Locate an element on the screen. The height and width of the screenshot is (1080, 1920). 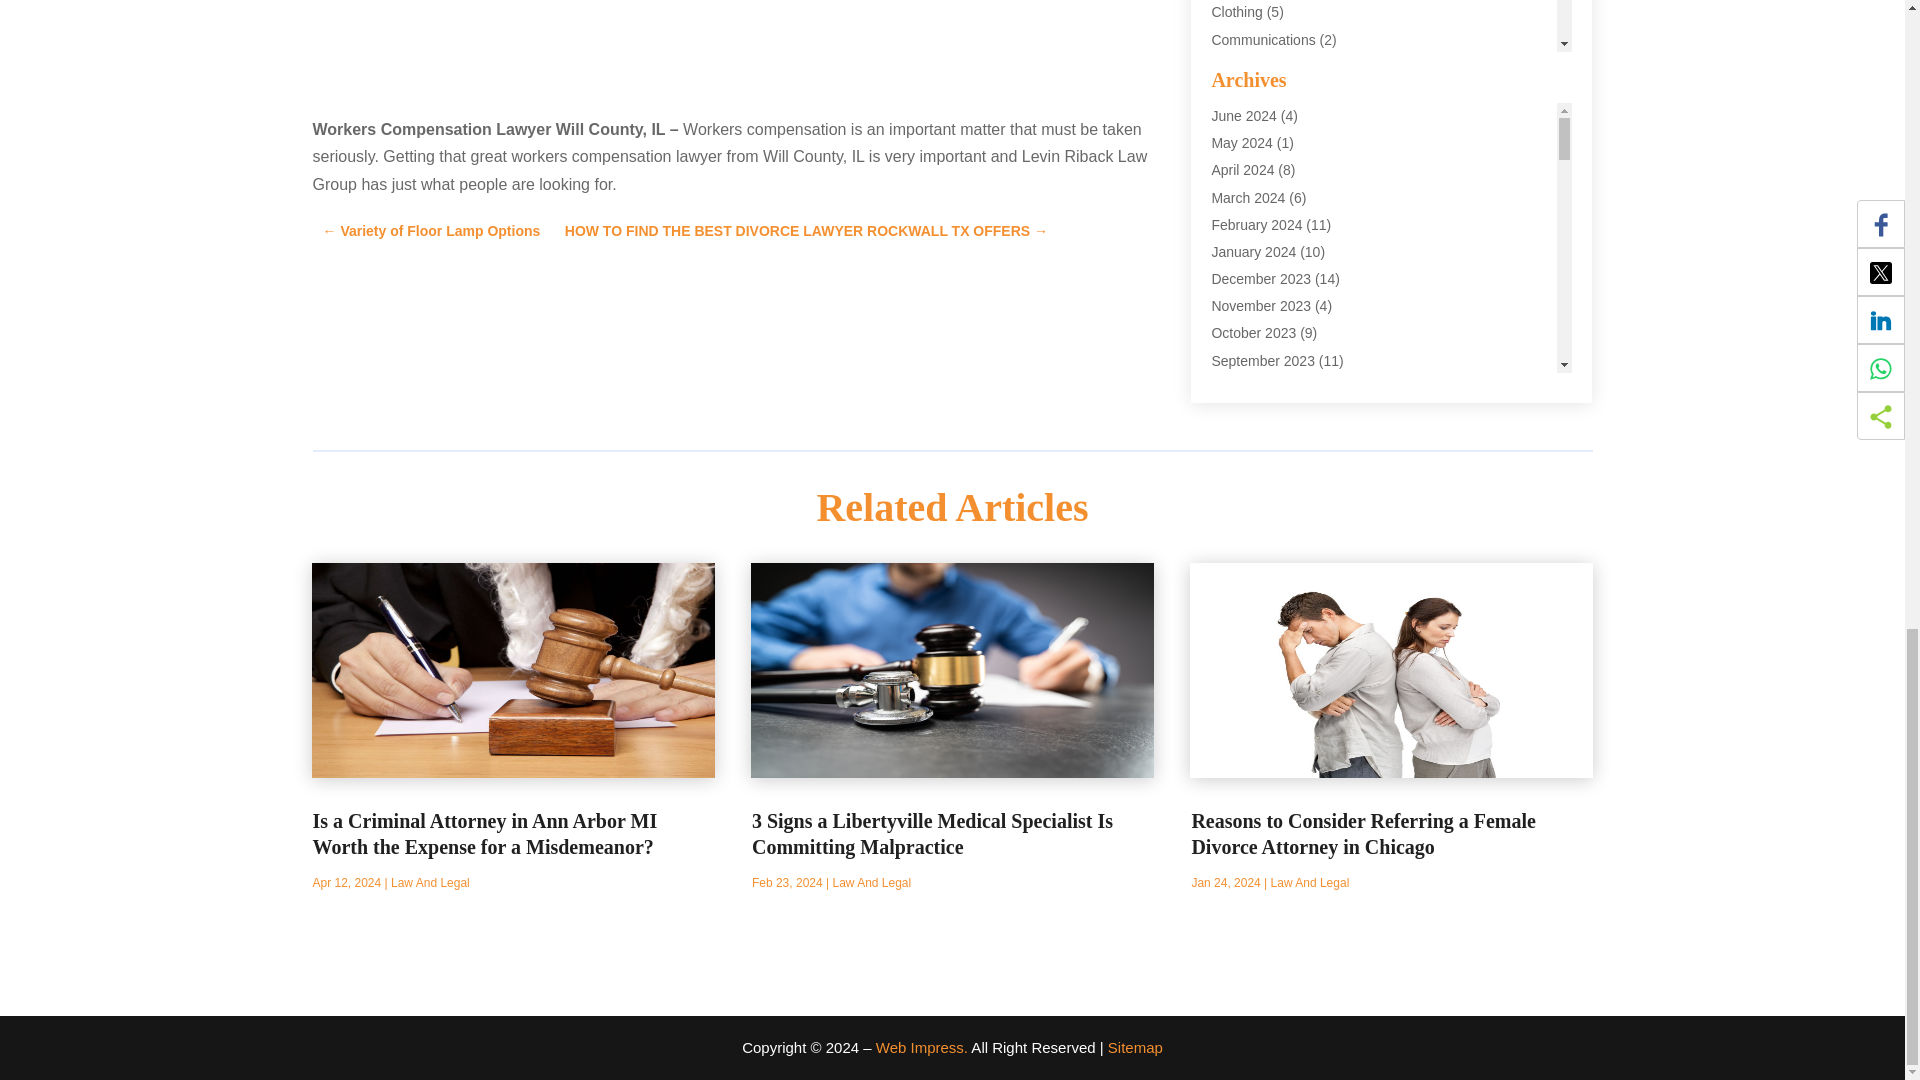
Electricians is located at coordinates (1246, 202).